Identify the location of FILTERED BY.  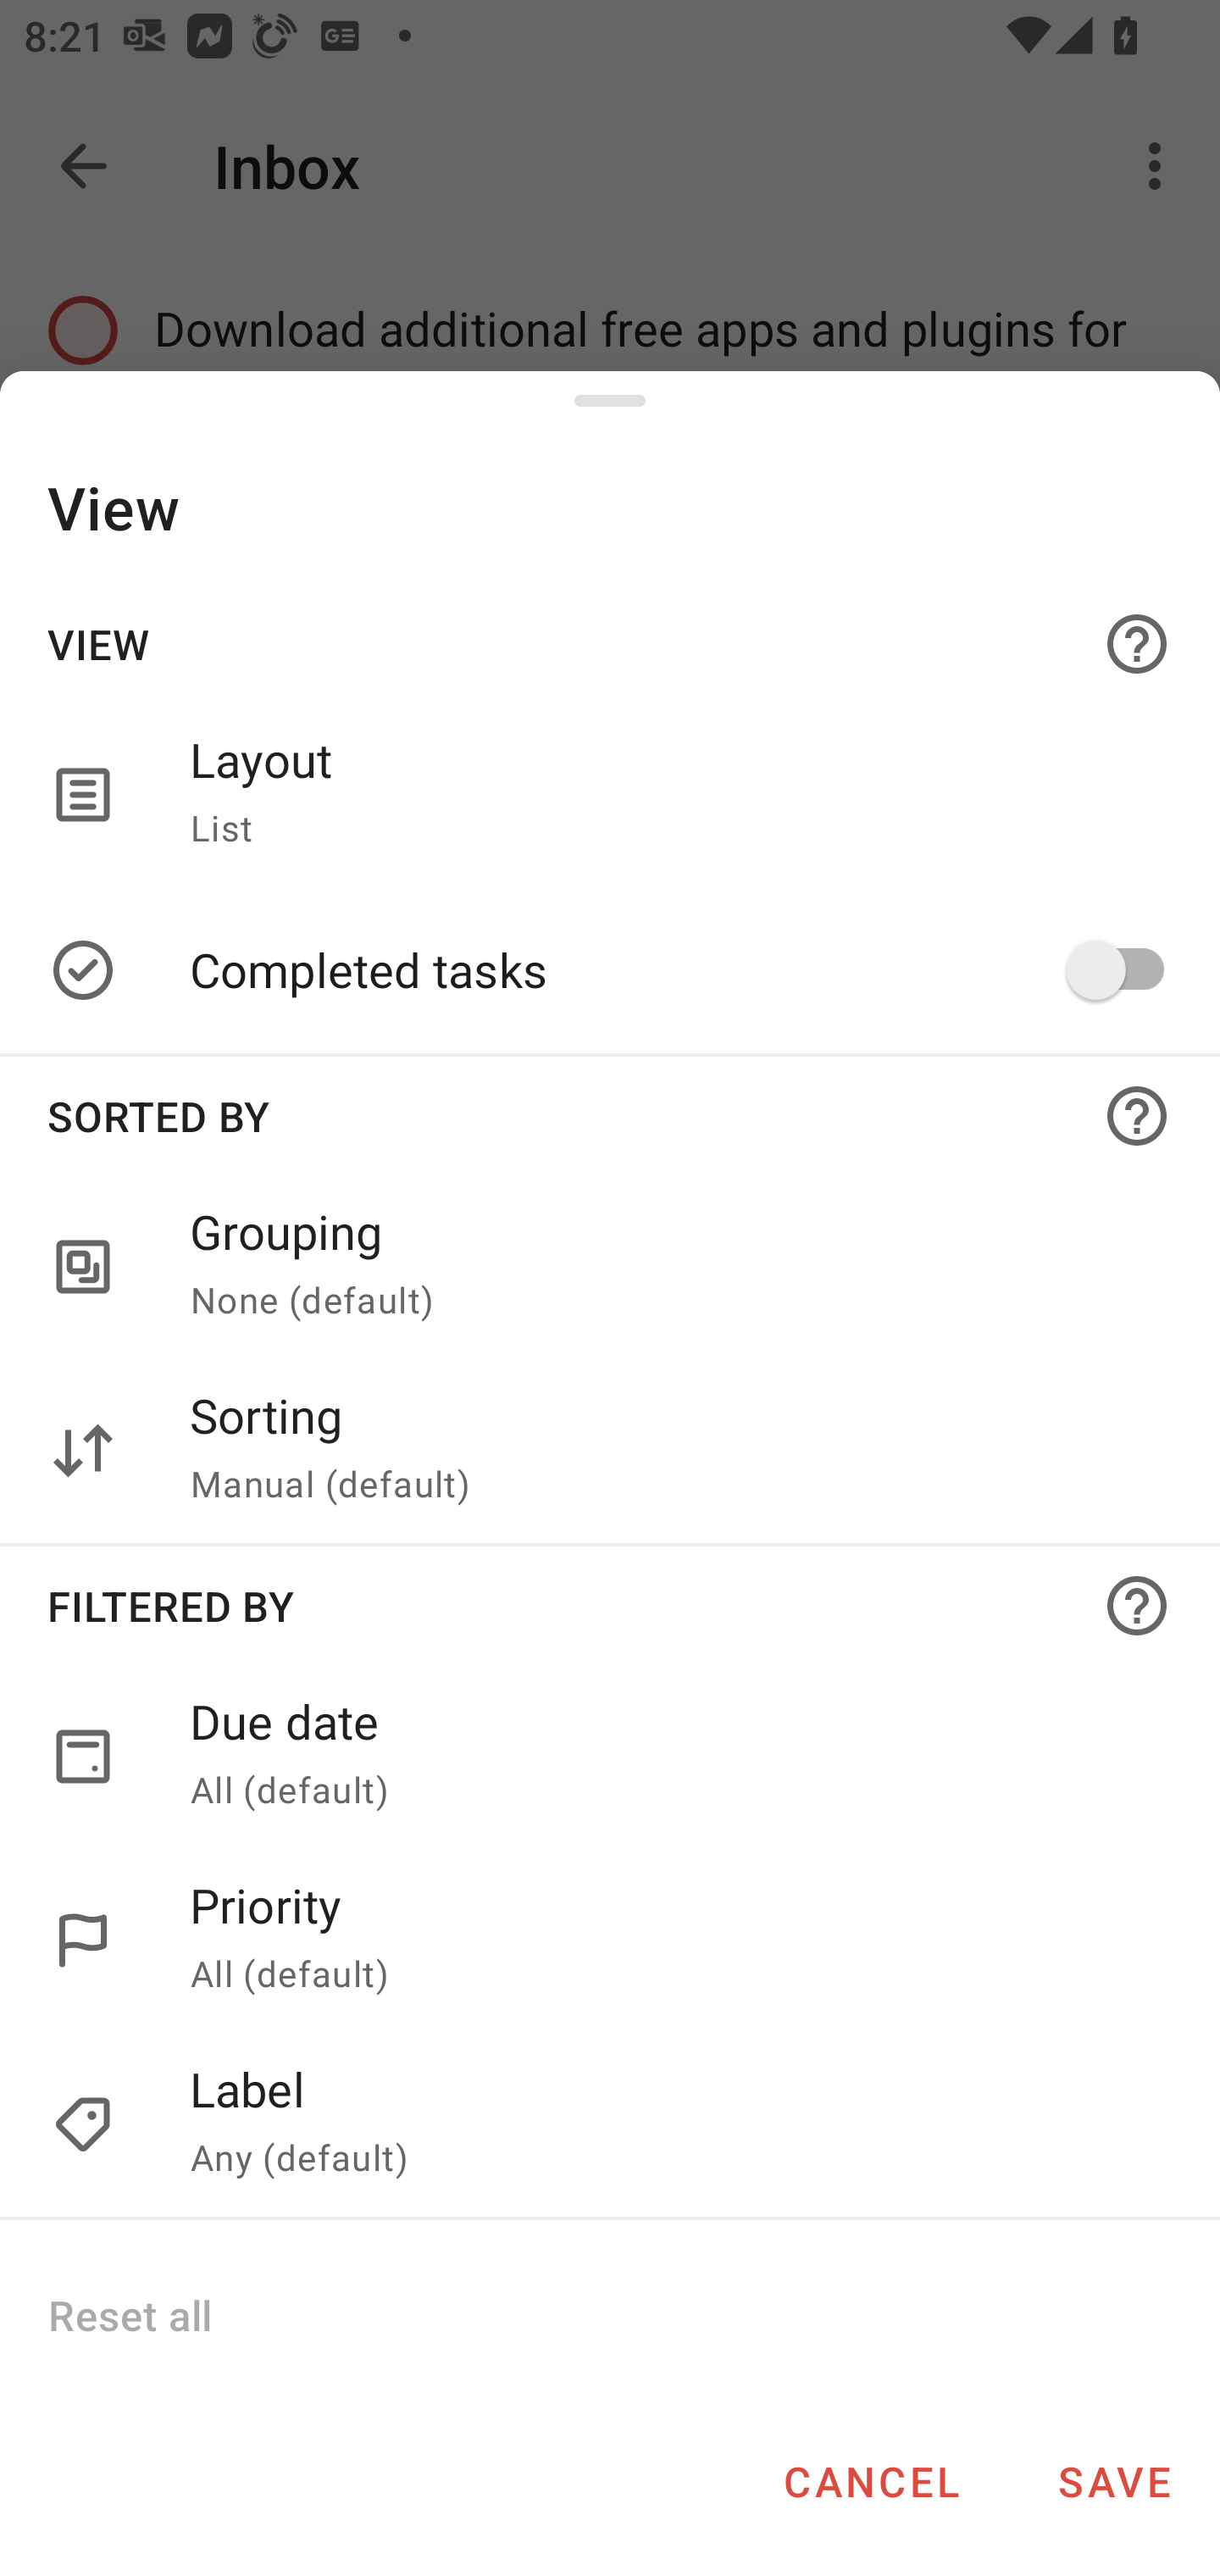
(610, 1605).